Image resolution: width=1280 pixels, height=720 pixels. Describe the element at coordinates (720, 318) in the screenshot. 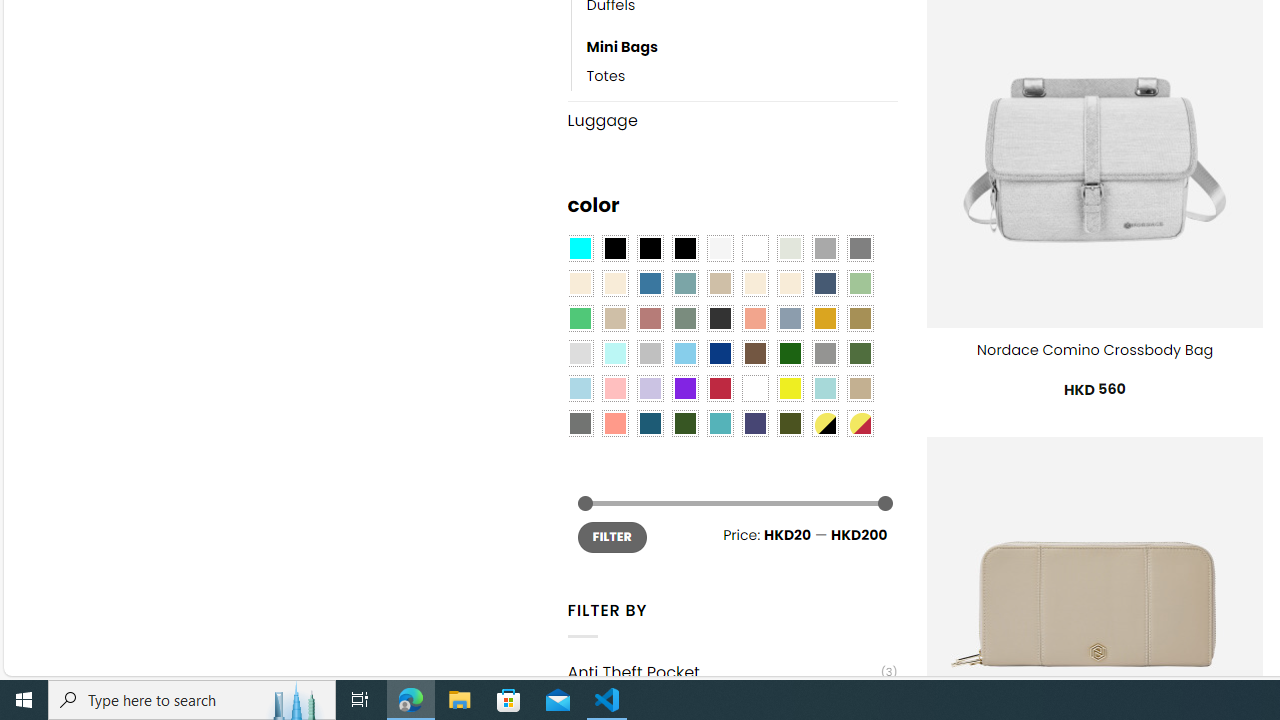

I see `Charcoal` at that location.